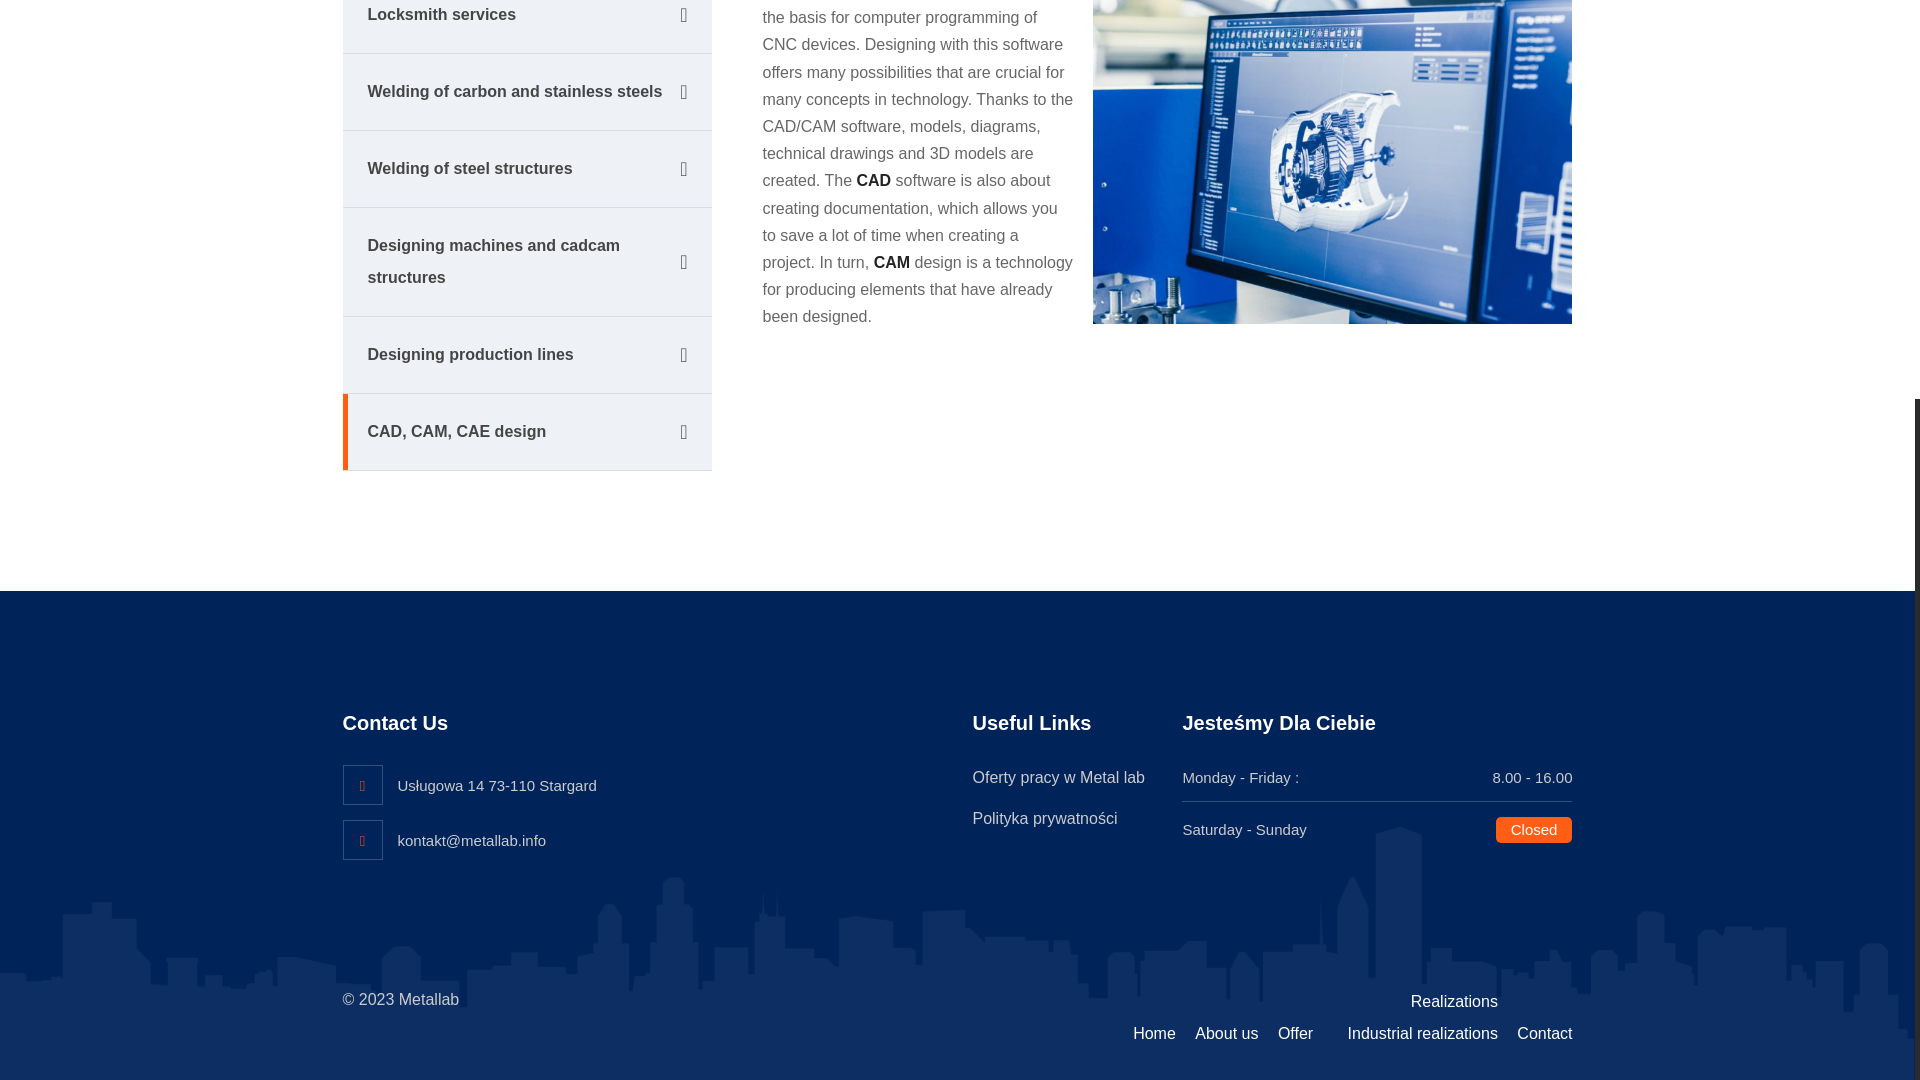 This screenshot has height=1080, width=1920. Describe the element at coordinates (1154, 1033) in the screenshot. I see `Home` at that location.